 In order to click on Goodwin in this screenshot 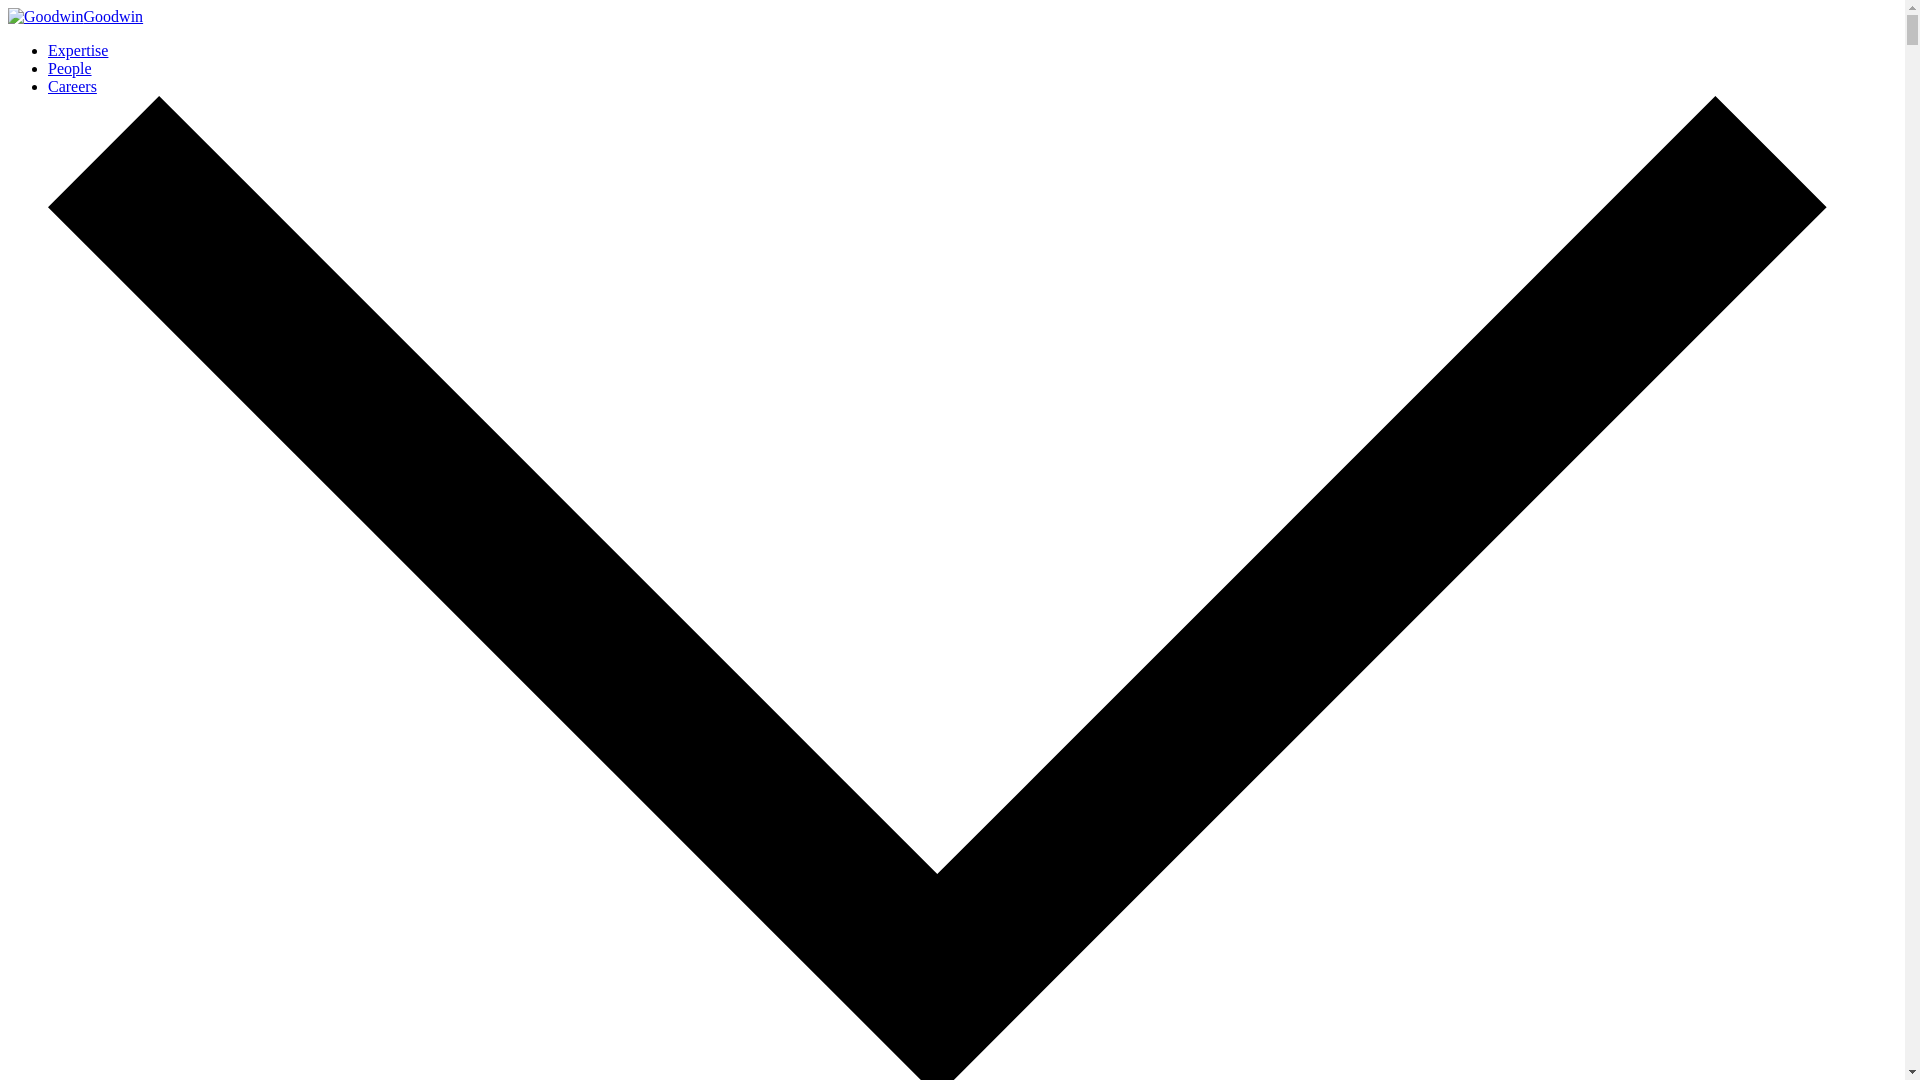, I will do `click(74, 16)`.